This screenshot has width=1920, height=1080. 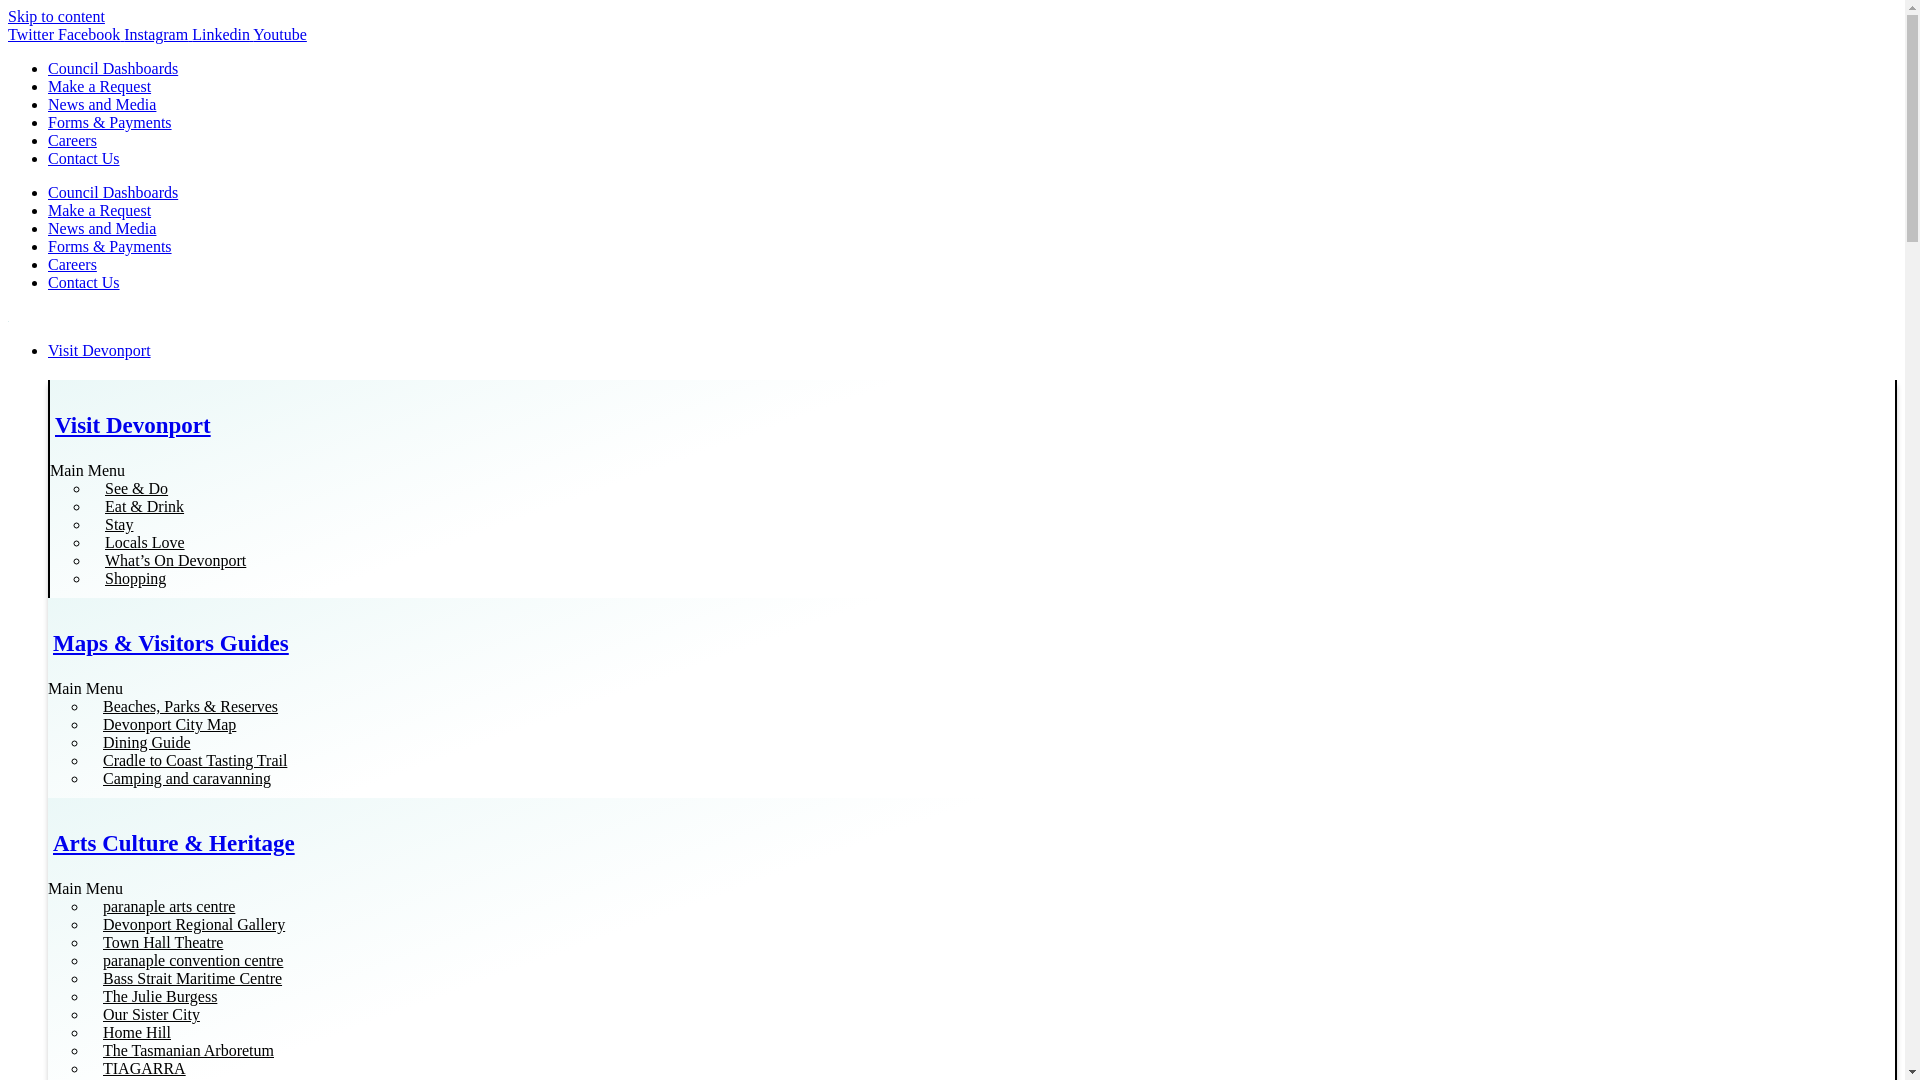 What do you see at coordinates (195, 760) in the screenshot?
I see `Cradle to Coast Tasting Trail` at bounding box center [195, 760].